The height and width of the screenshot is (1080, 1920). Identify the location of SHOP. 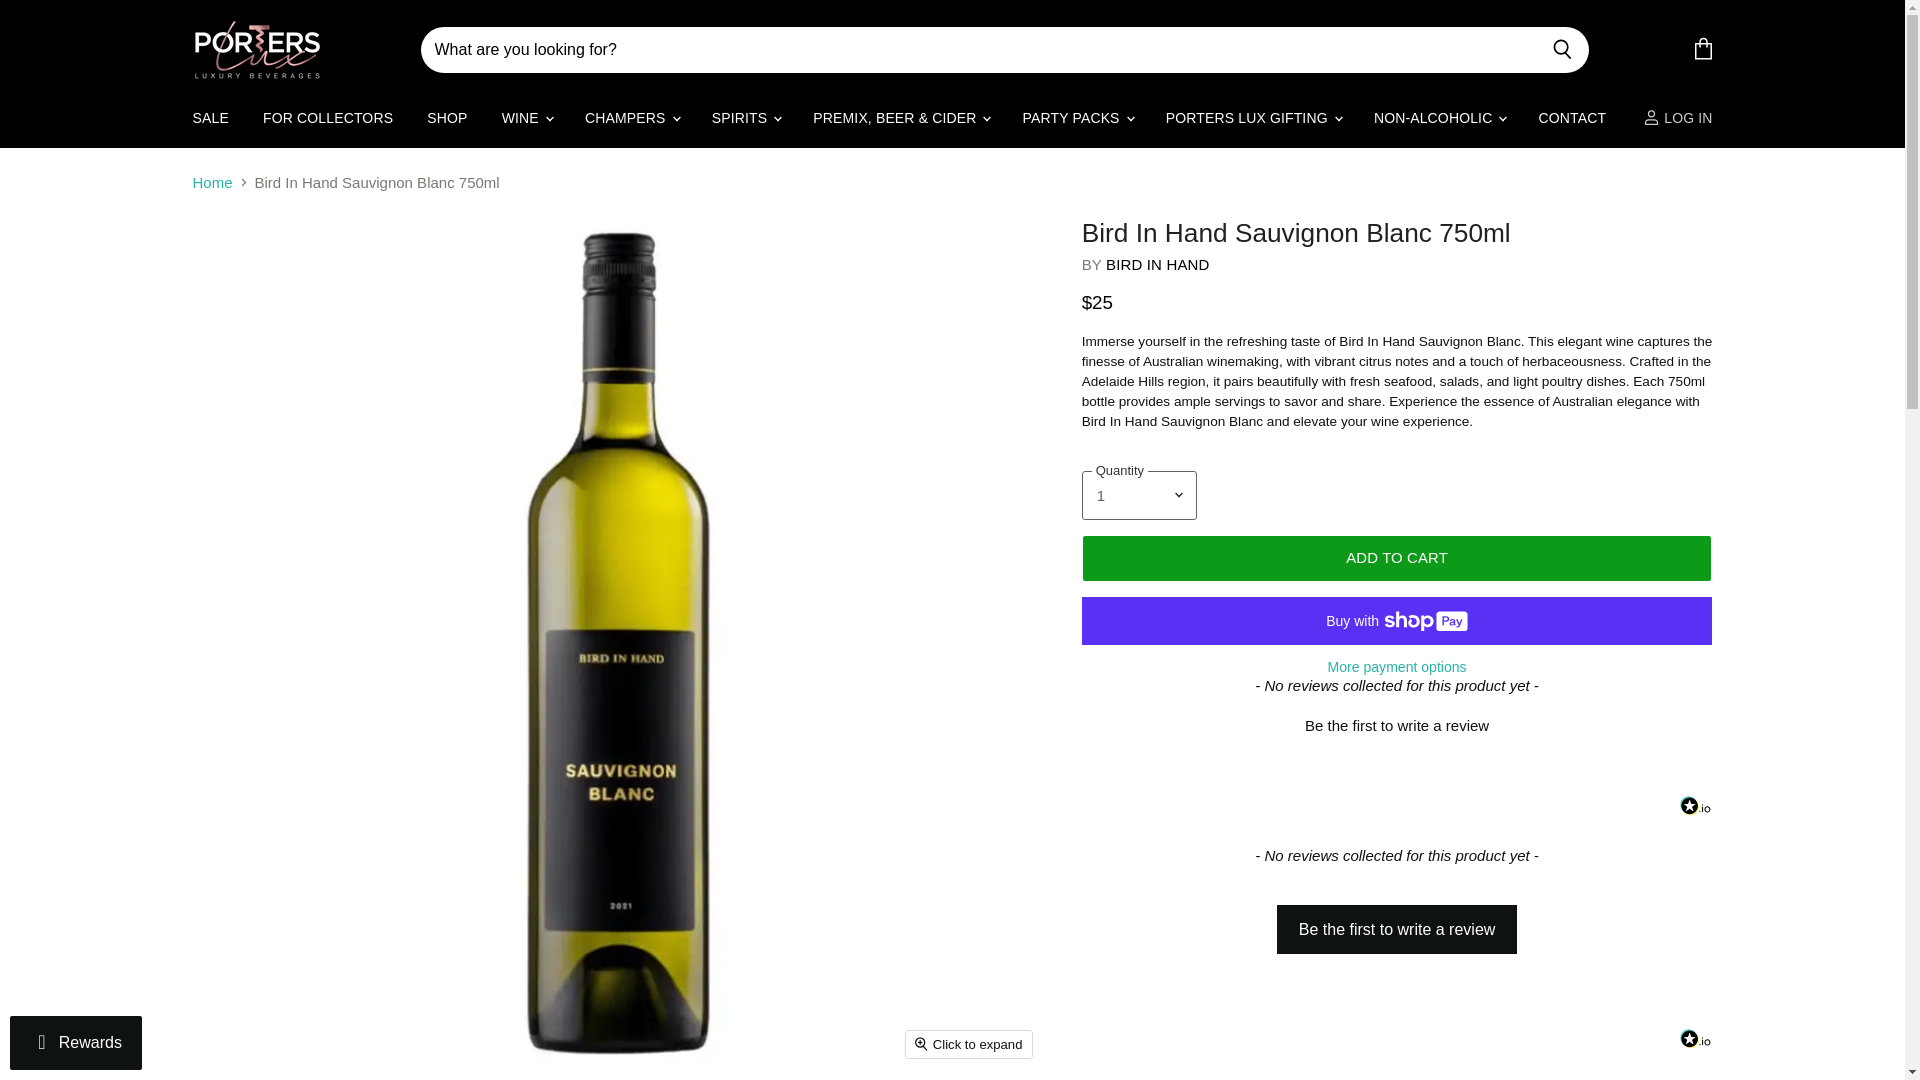
(446, 118).